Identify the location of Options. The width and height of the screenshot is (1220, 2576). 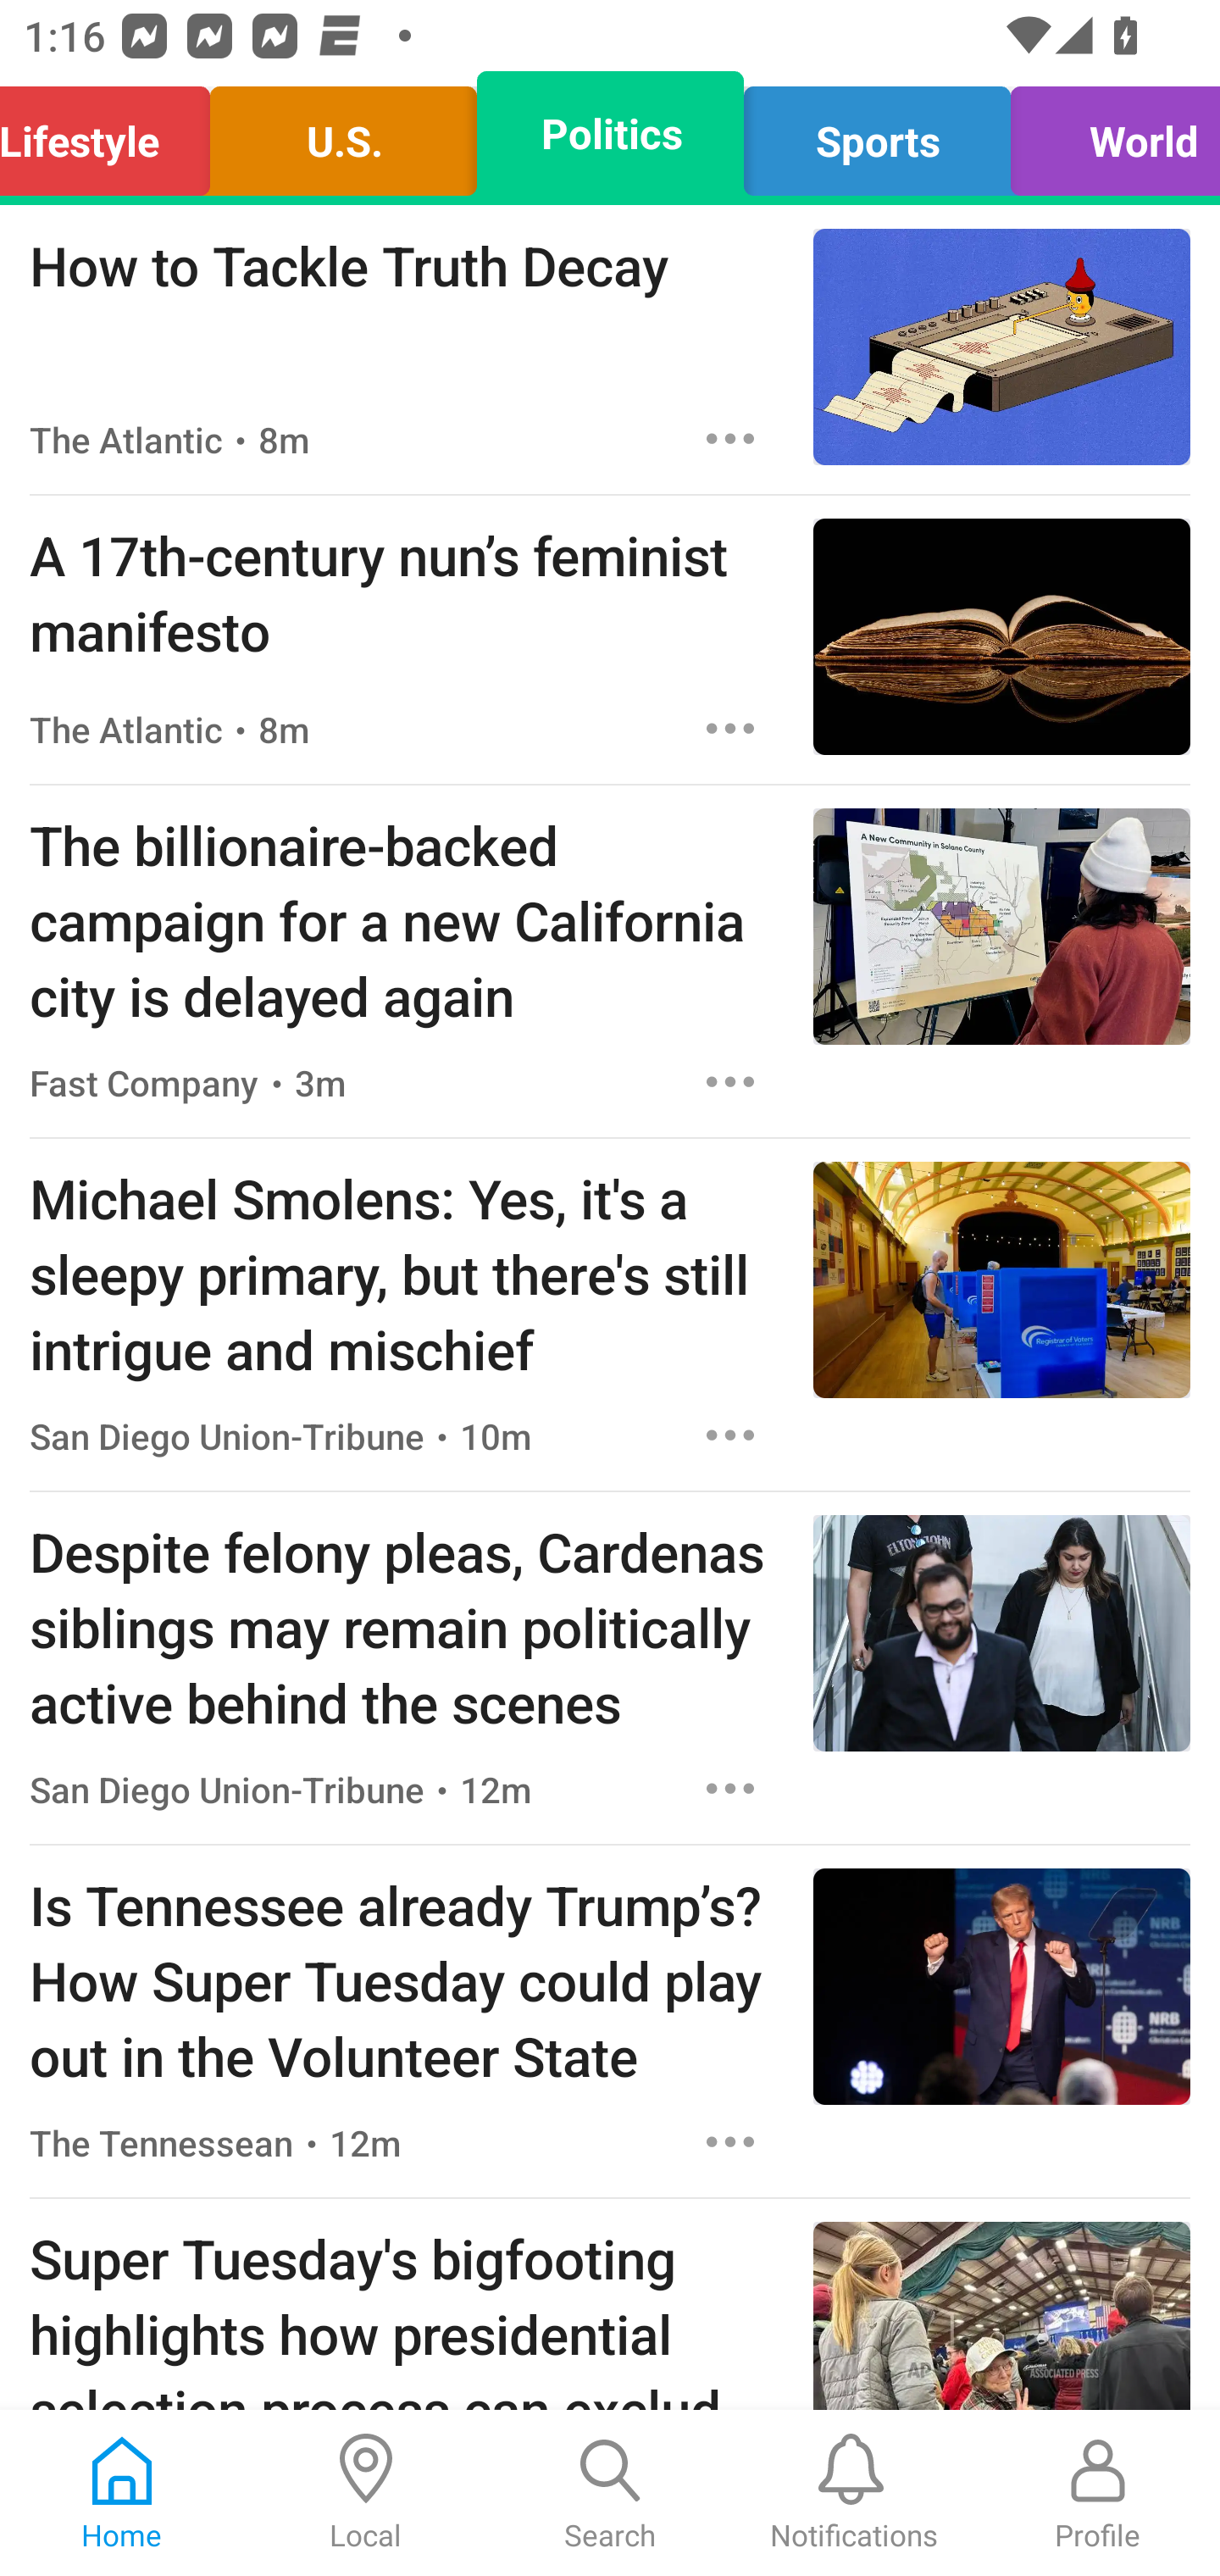
(730, 729).